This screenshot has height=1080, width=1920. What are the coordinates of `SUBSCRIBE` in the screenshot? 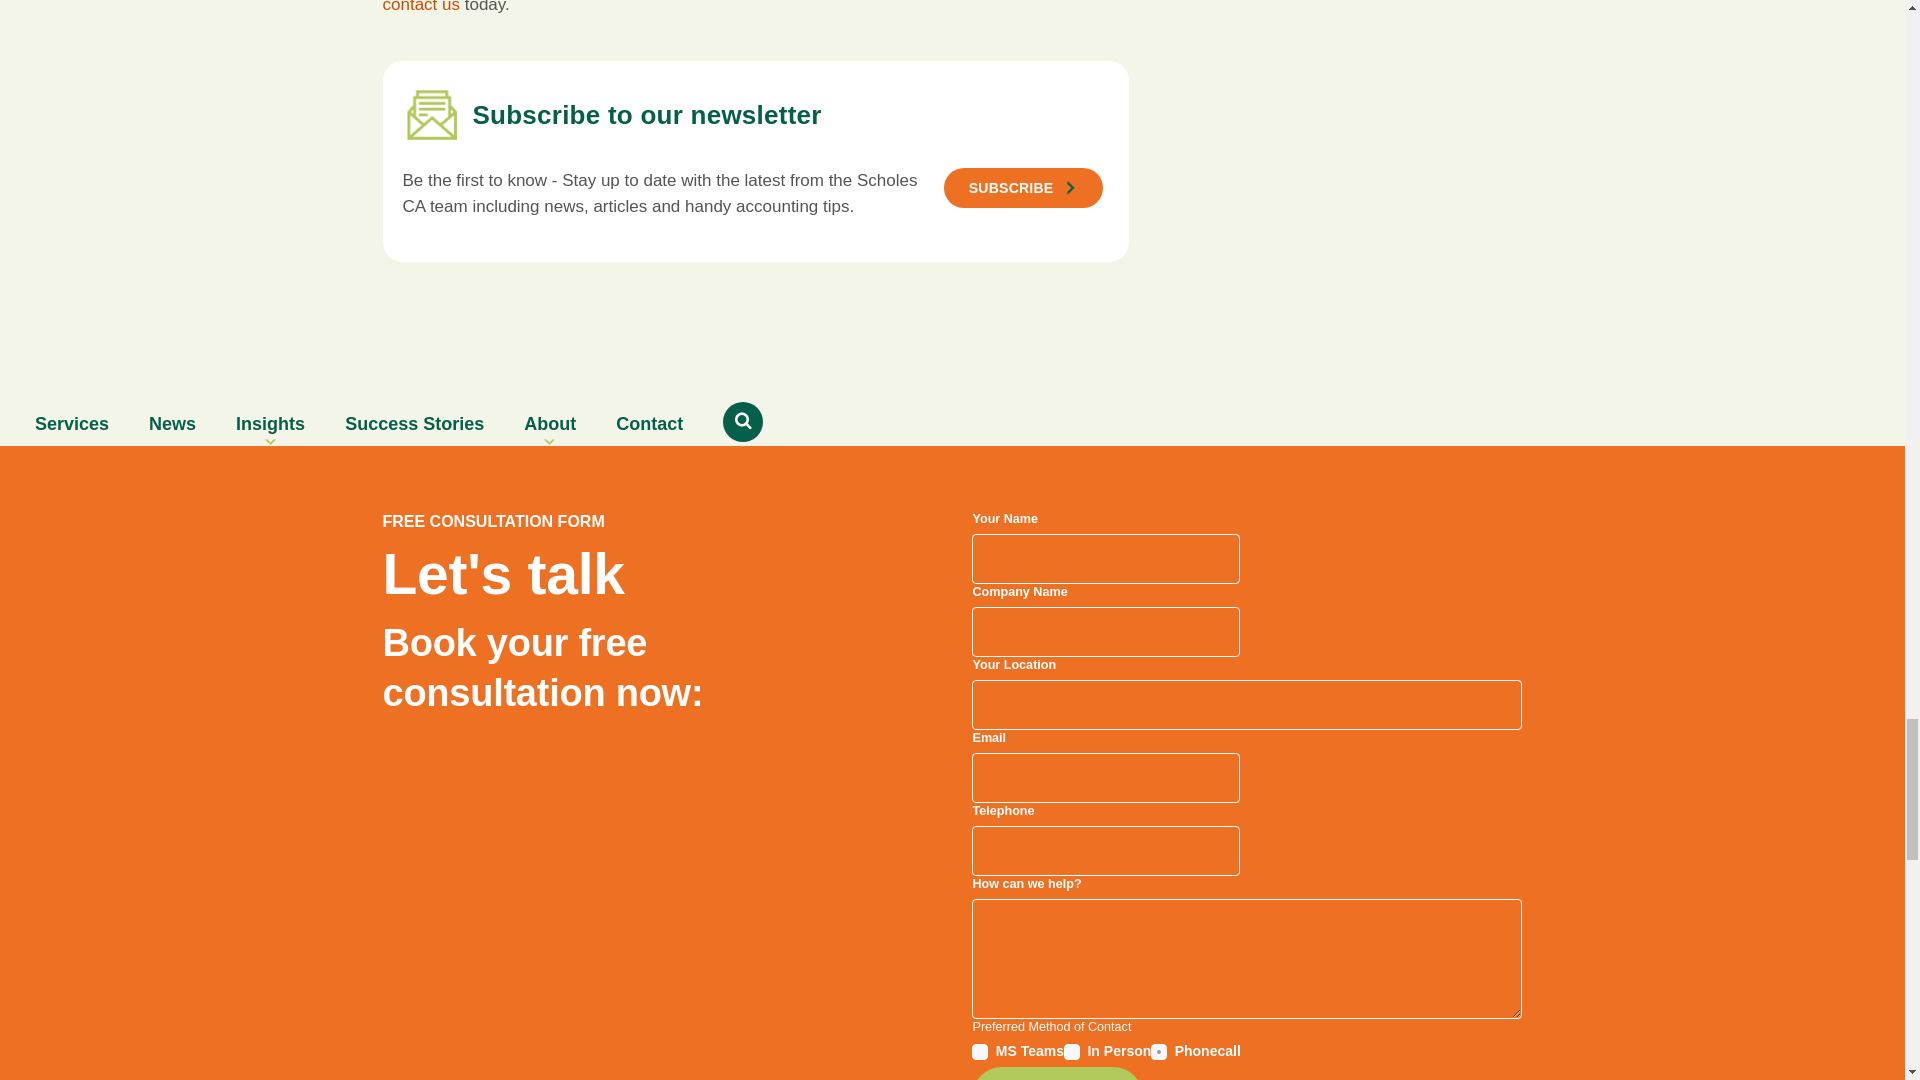 It's located at (1024, 188).